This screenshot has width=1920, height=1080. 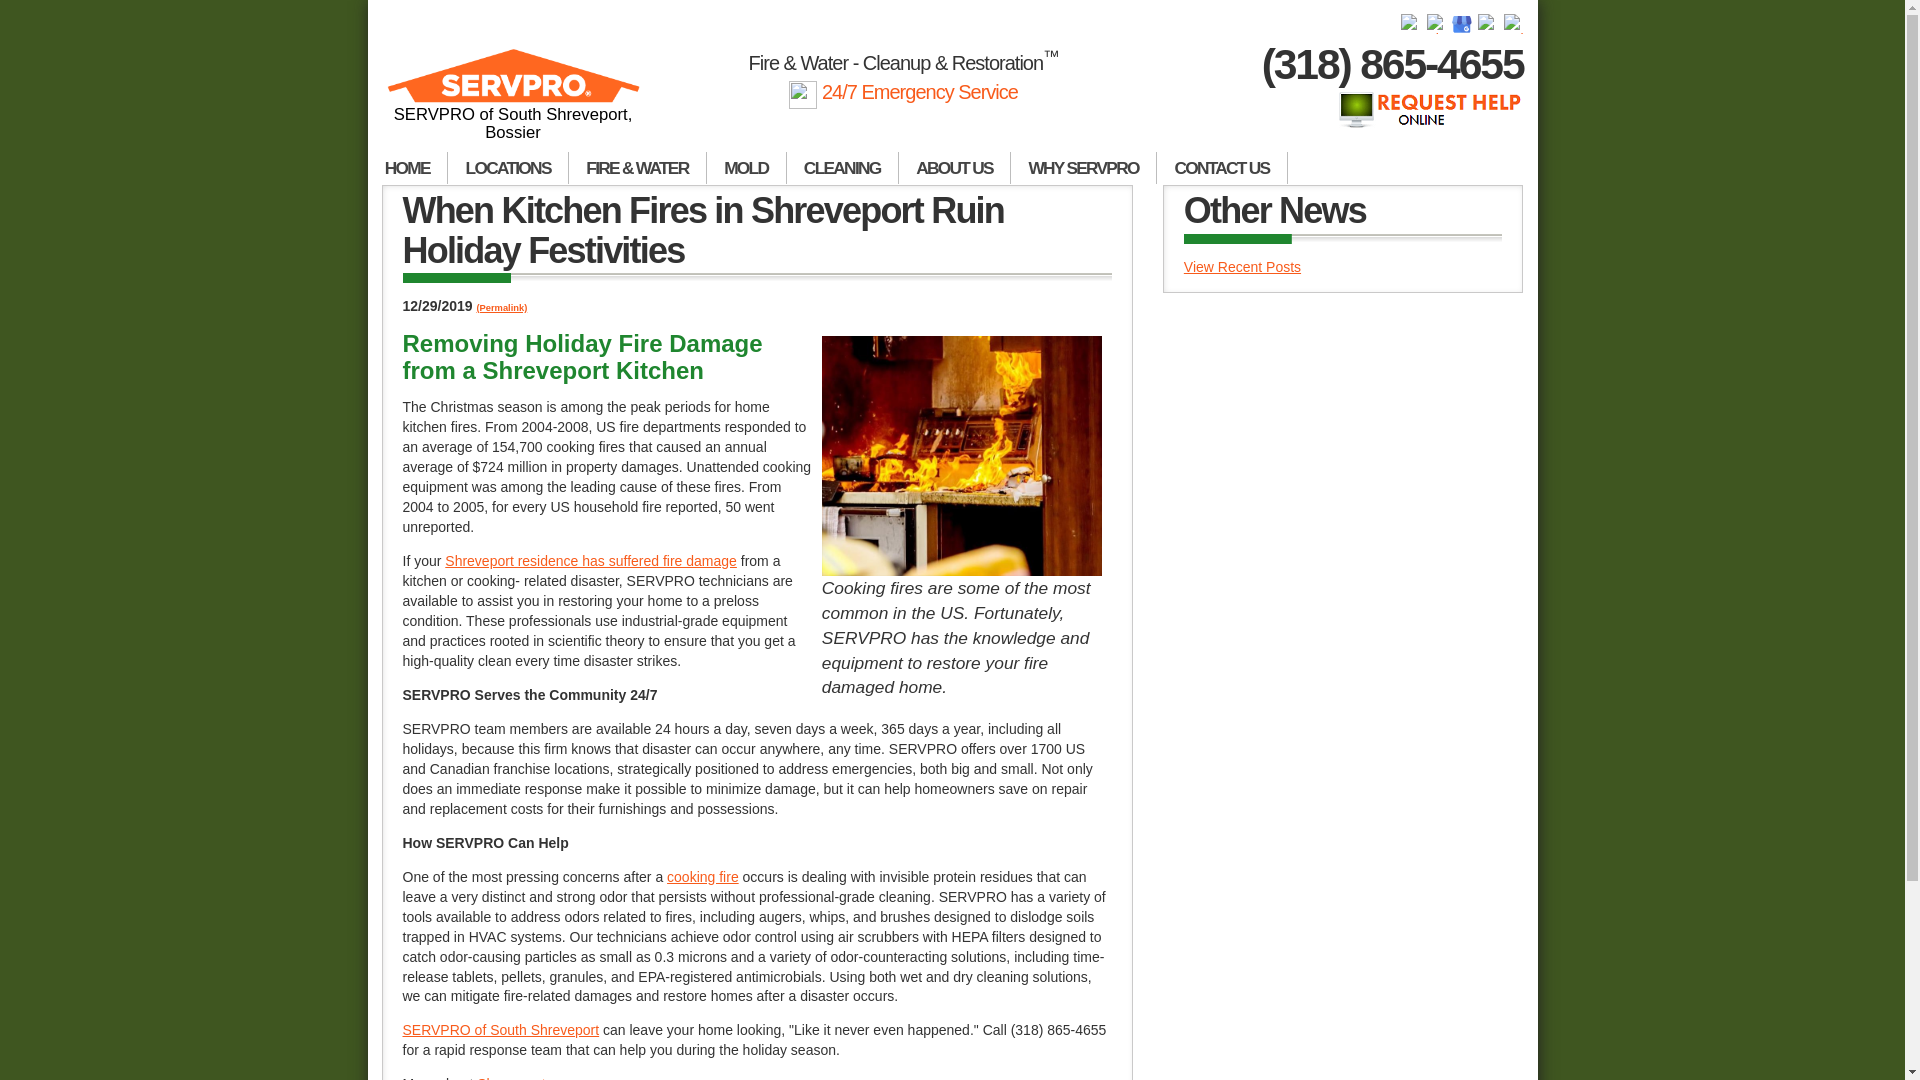 I want to click on SERVPRO of South Shreveport, Bossier, so click(x=514, y=103).